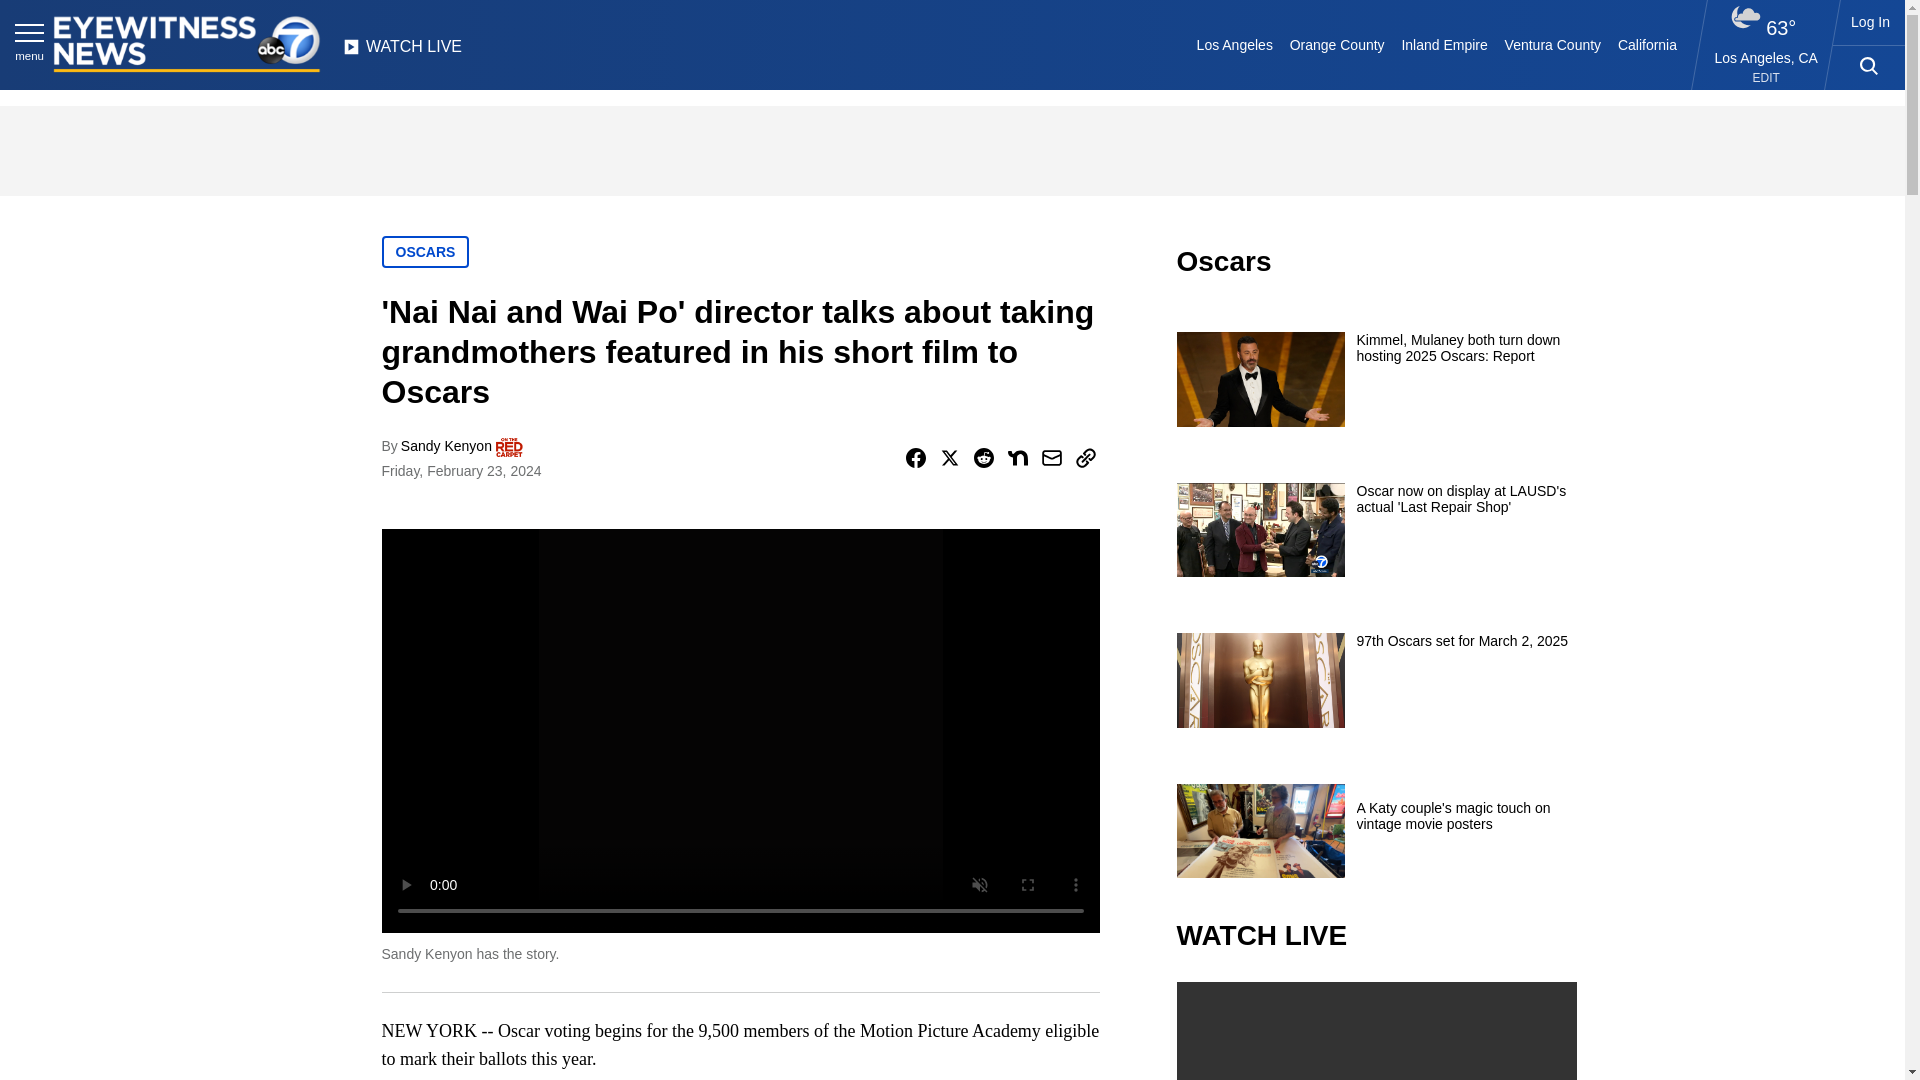 This screenshot has height=1080, width=1920. Describe the element at coordinates (1766, 78) in the screenshot. I see `EDIT` at that location.